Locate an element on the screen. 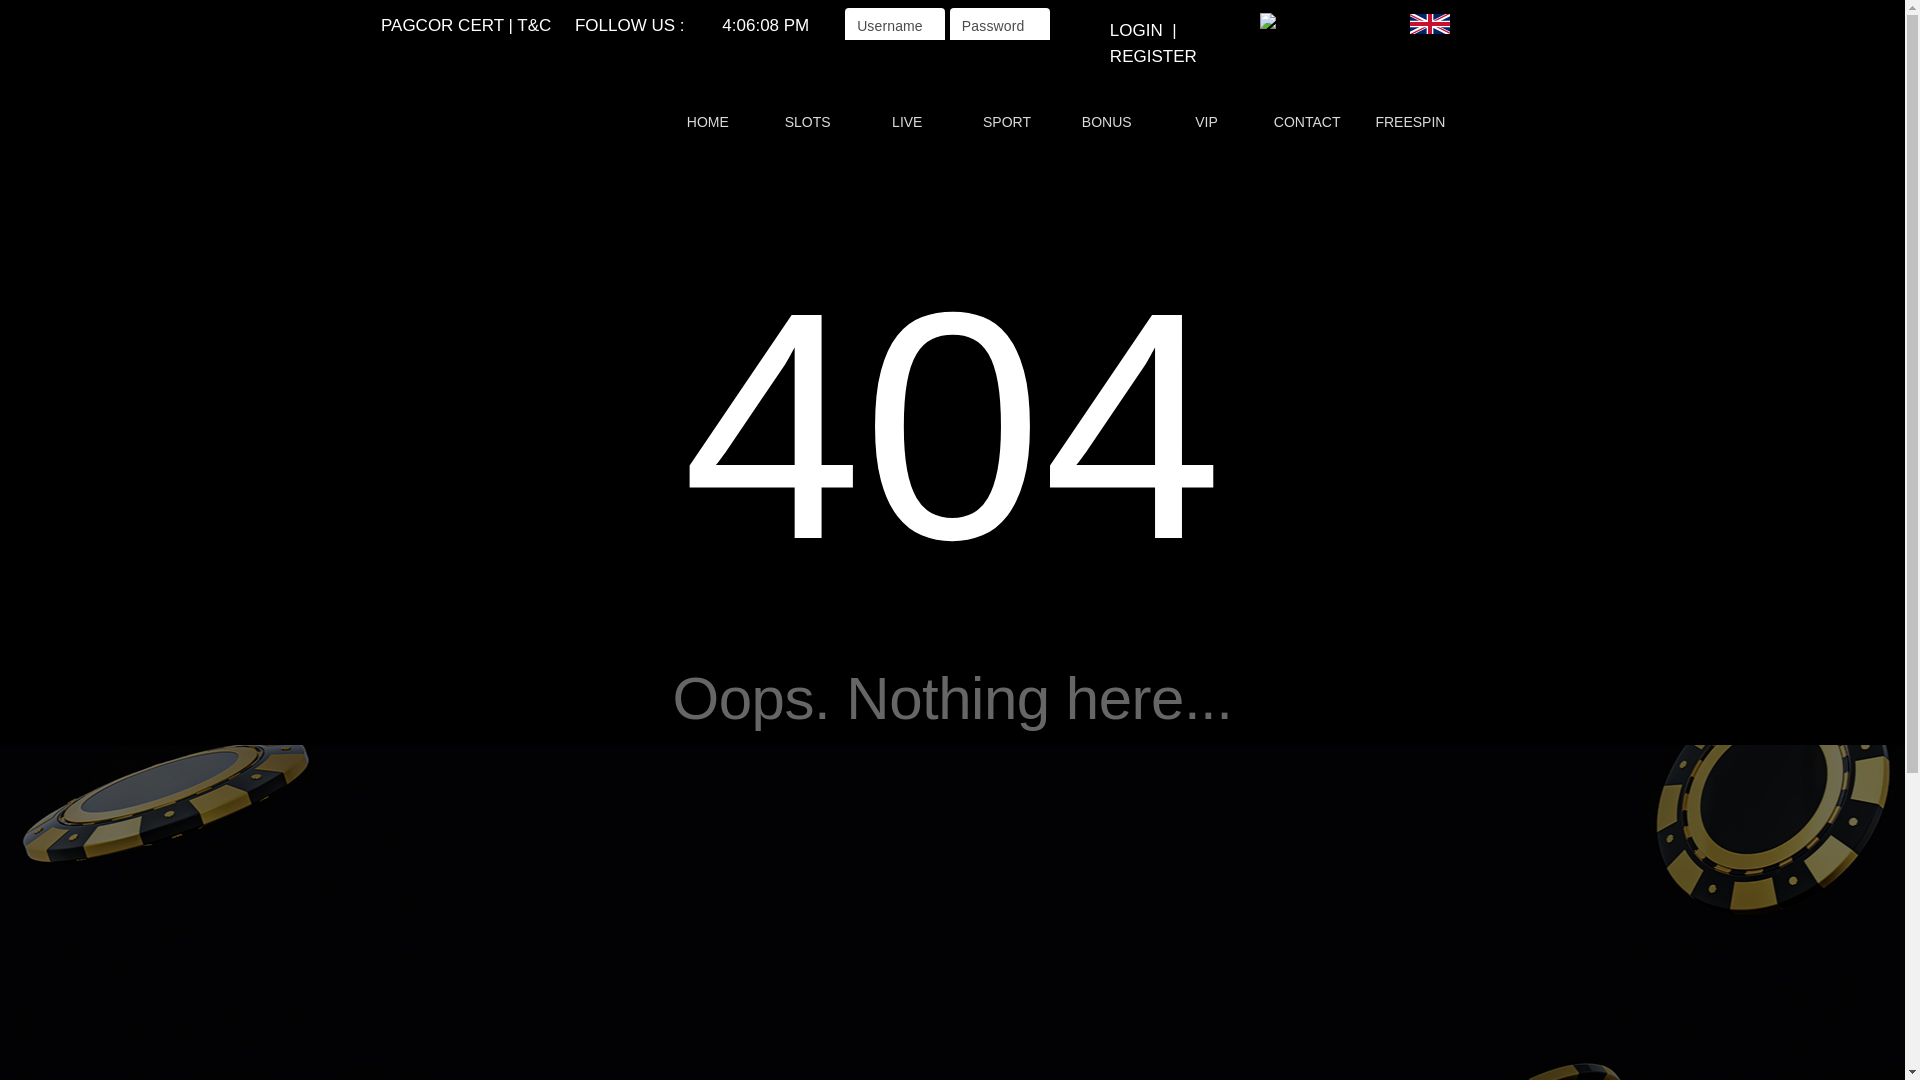 The width and height of the screenshot is (1920, 1080). SPORT is located at coordinates (1008, 122).